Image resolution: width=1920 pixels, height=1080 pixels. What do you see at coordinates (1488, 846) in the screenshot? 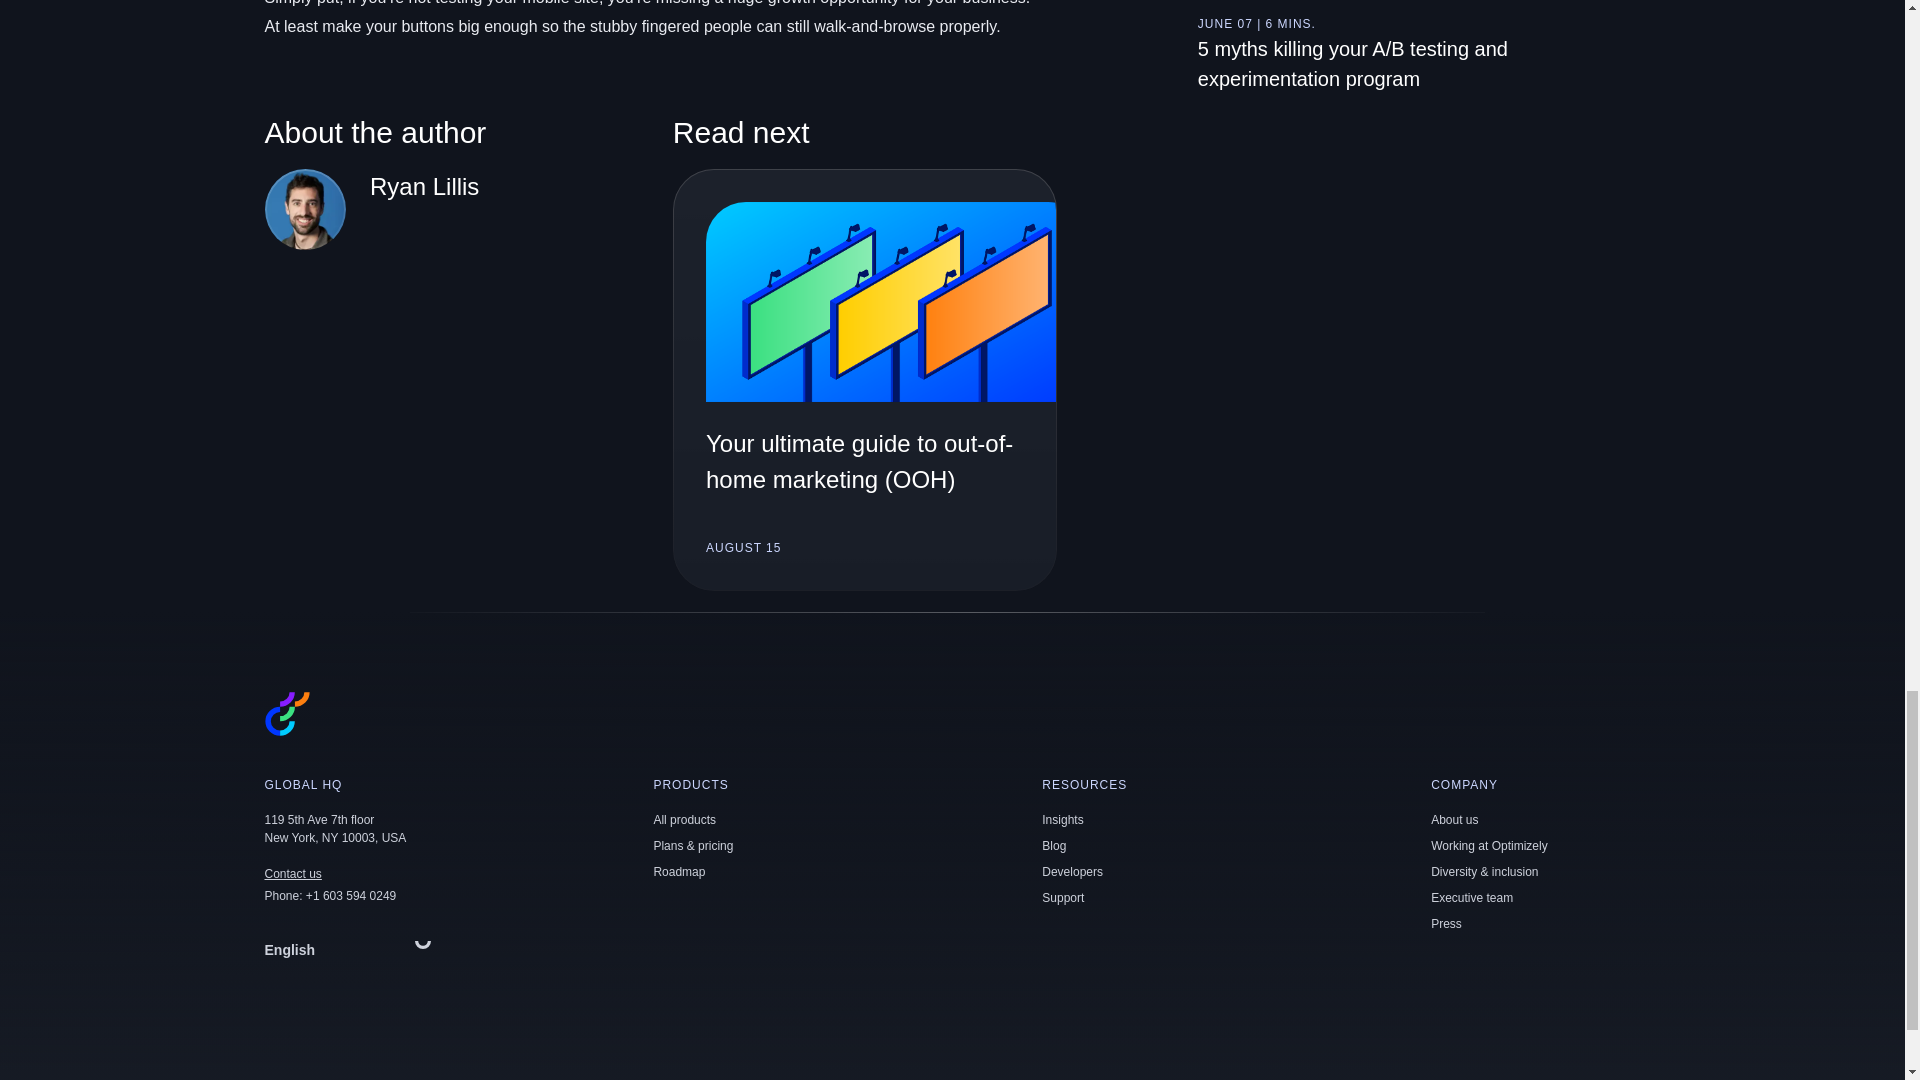
I see `Working at Optimizely` at bounding box center [1488, 846].